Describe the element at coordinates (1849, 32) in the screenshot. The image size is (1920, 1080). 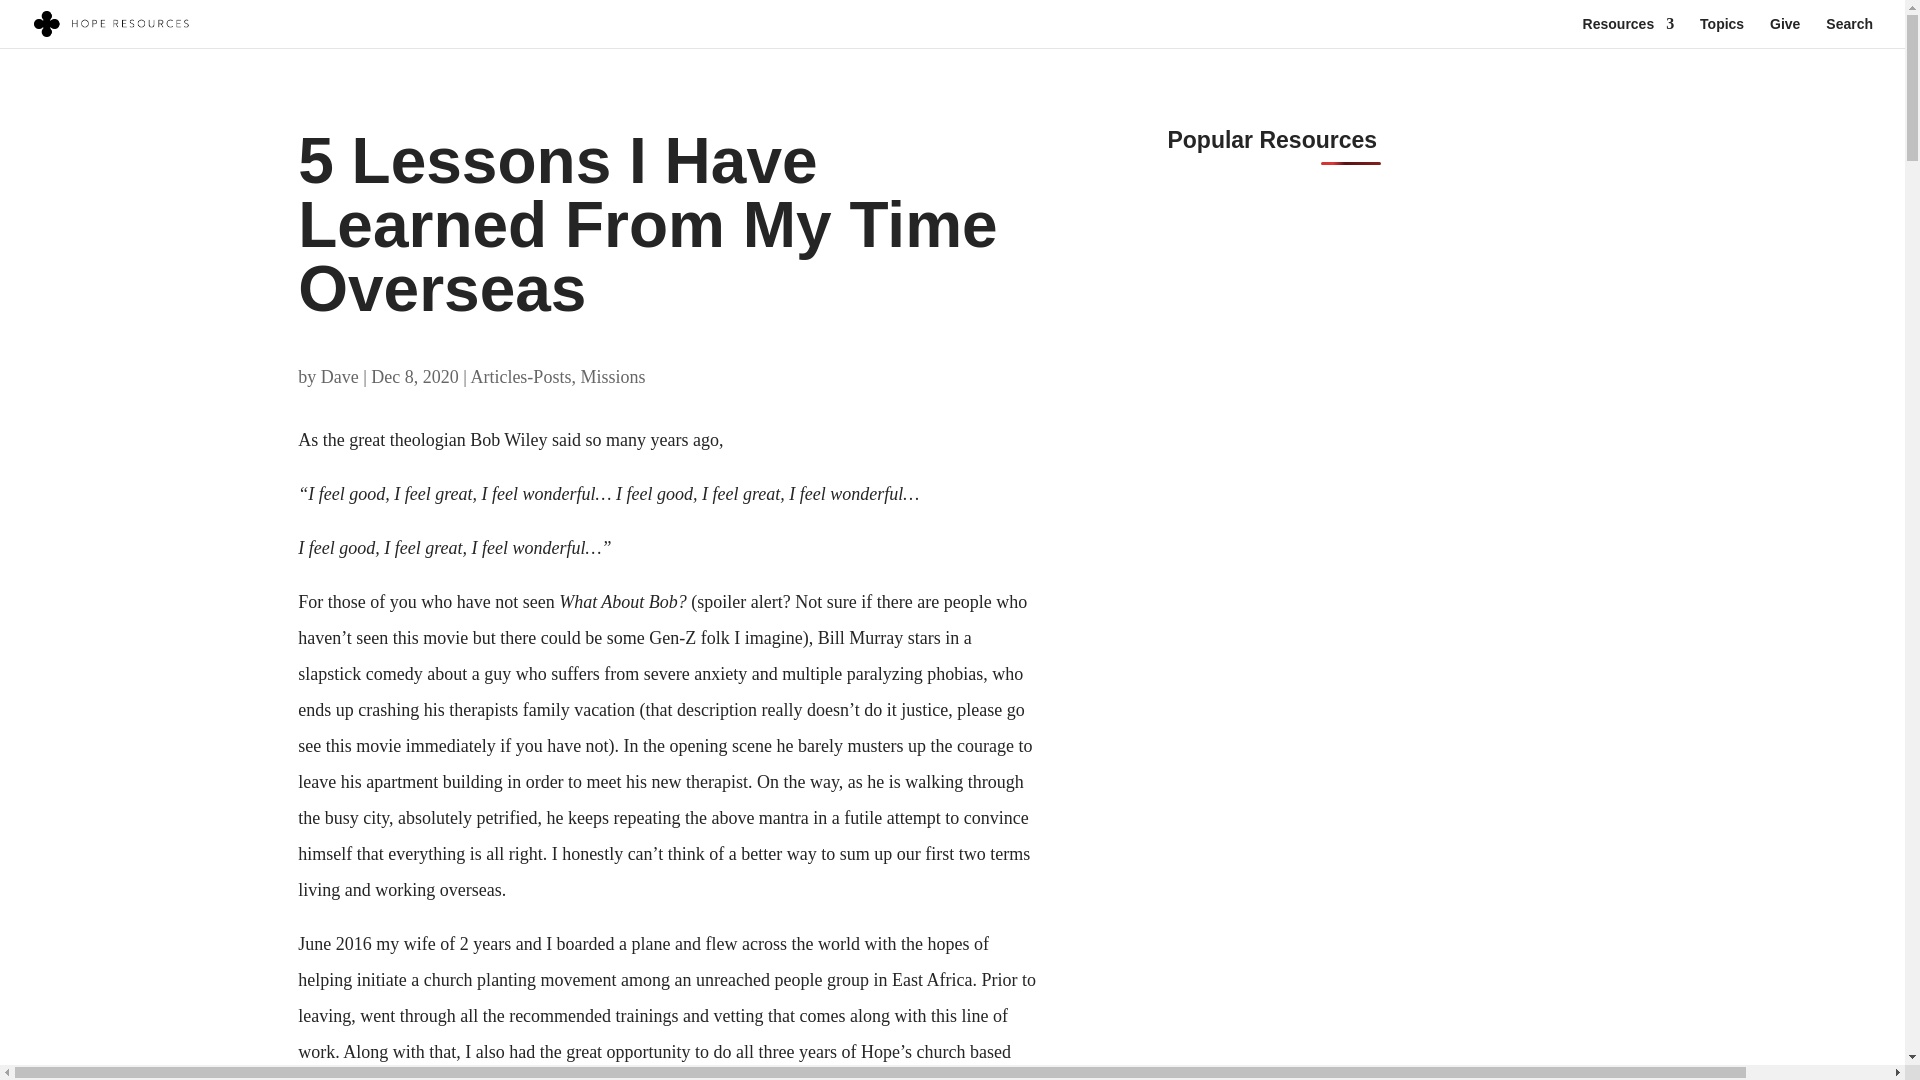
I see `Search` at that location.